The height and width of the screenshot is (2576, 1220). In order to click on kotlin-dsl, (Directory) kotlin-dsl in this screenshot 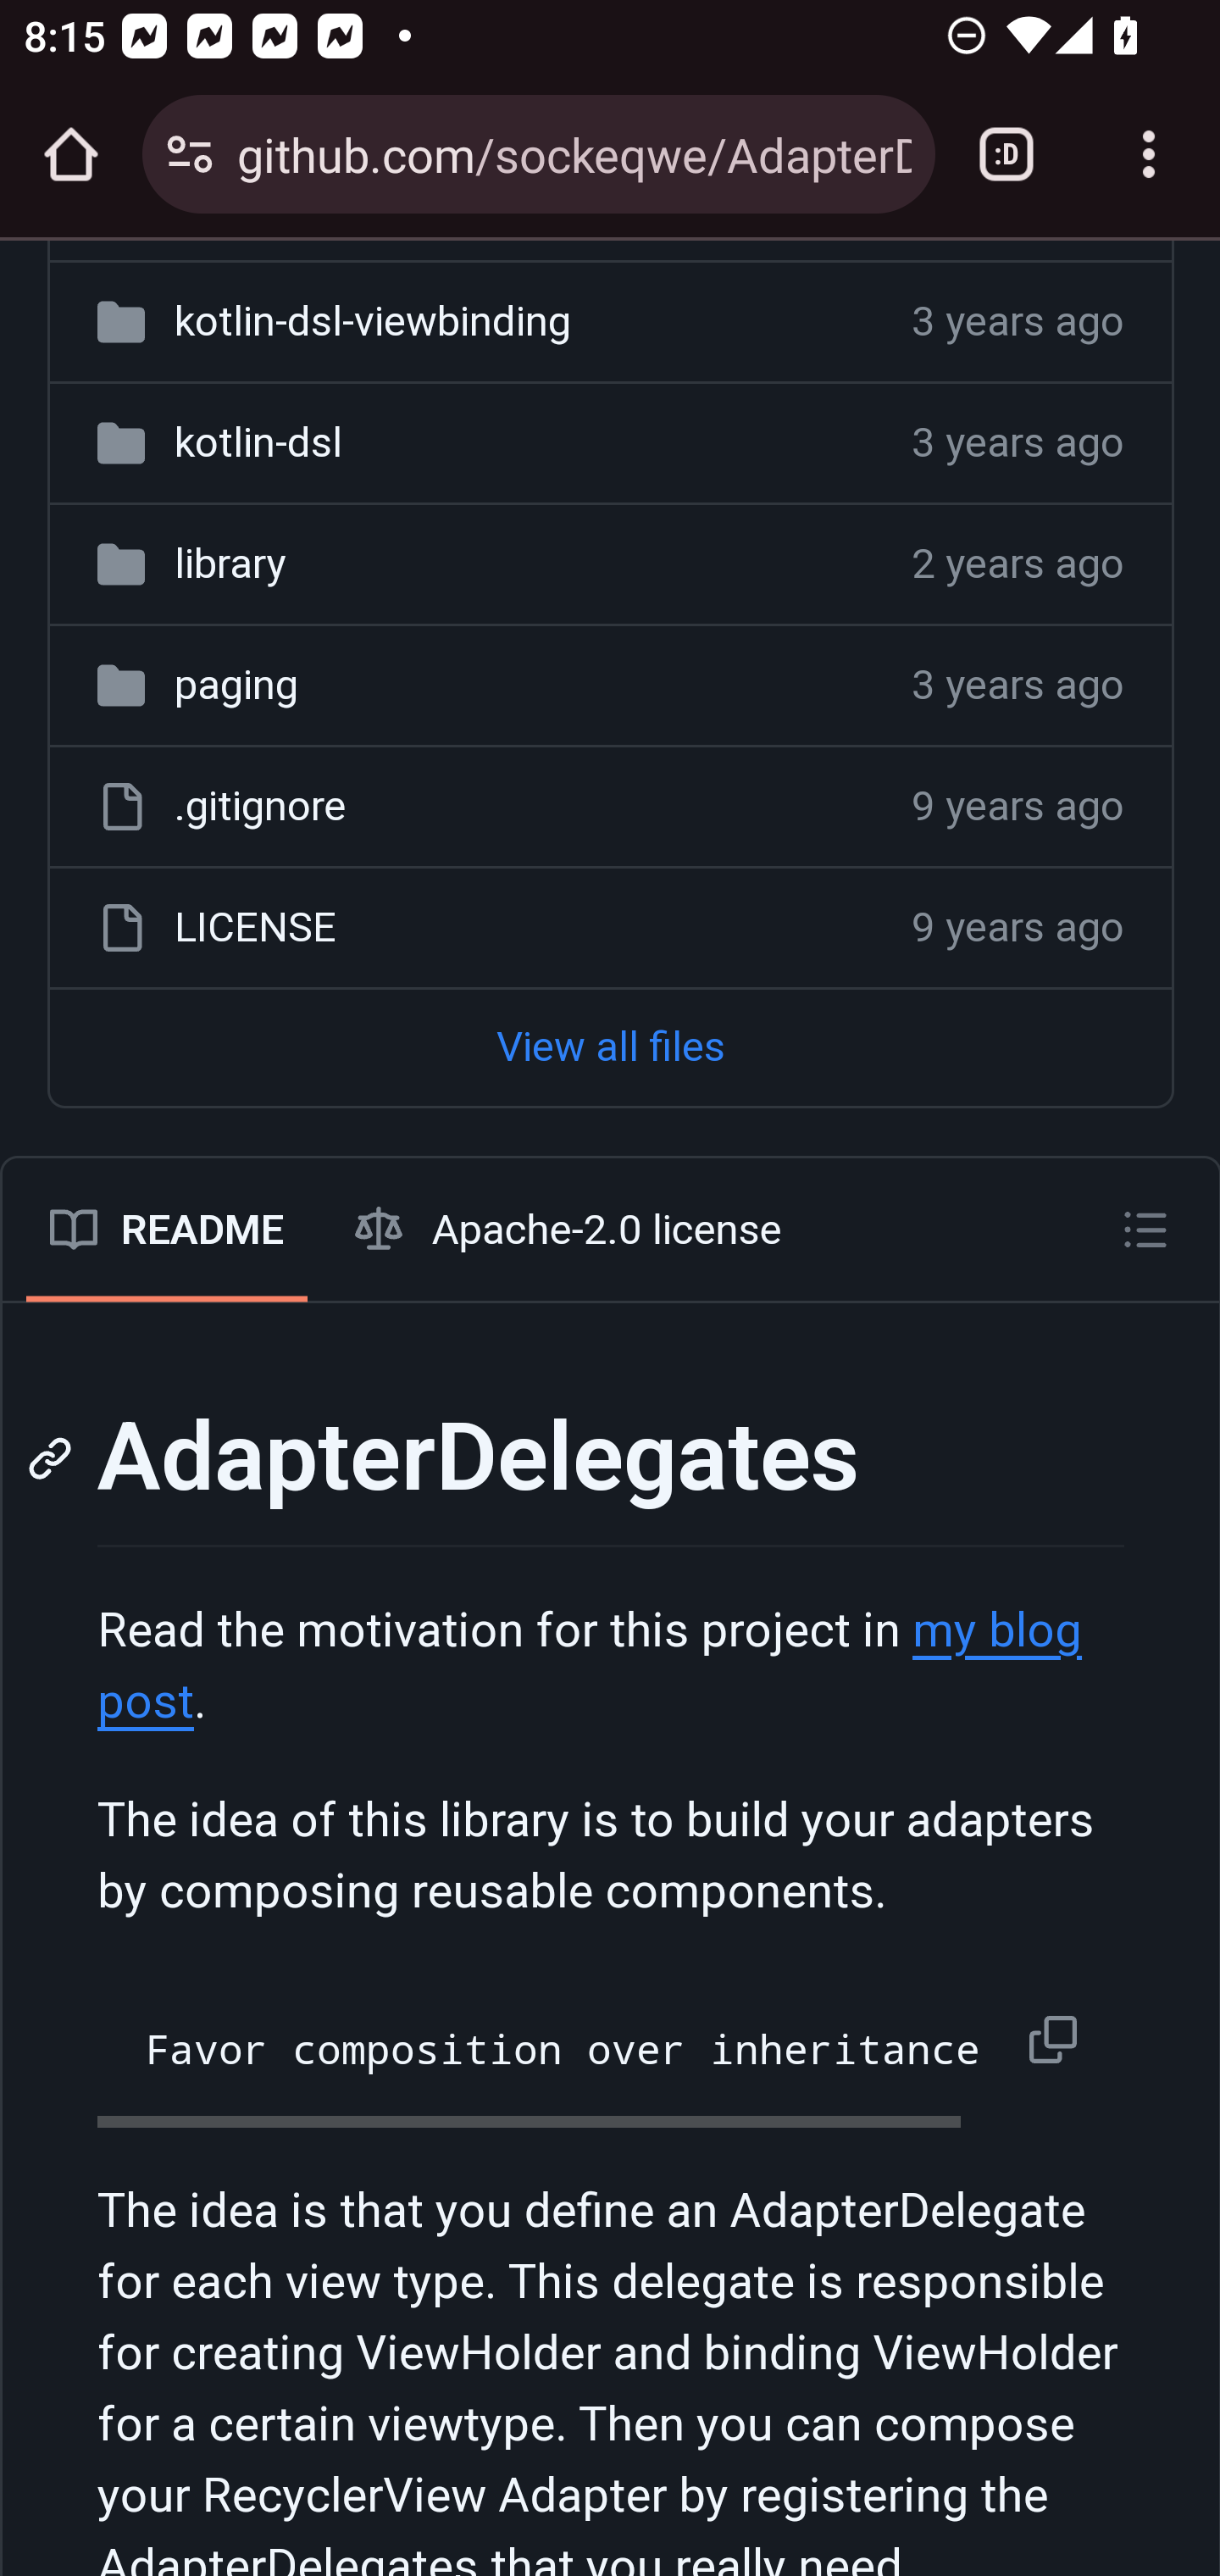, I will do `click(258, 444)`.